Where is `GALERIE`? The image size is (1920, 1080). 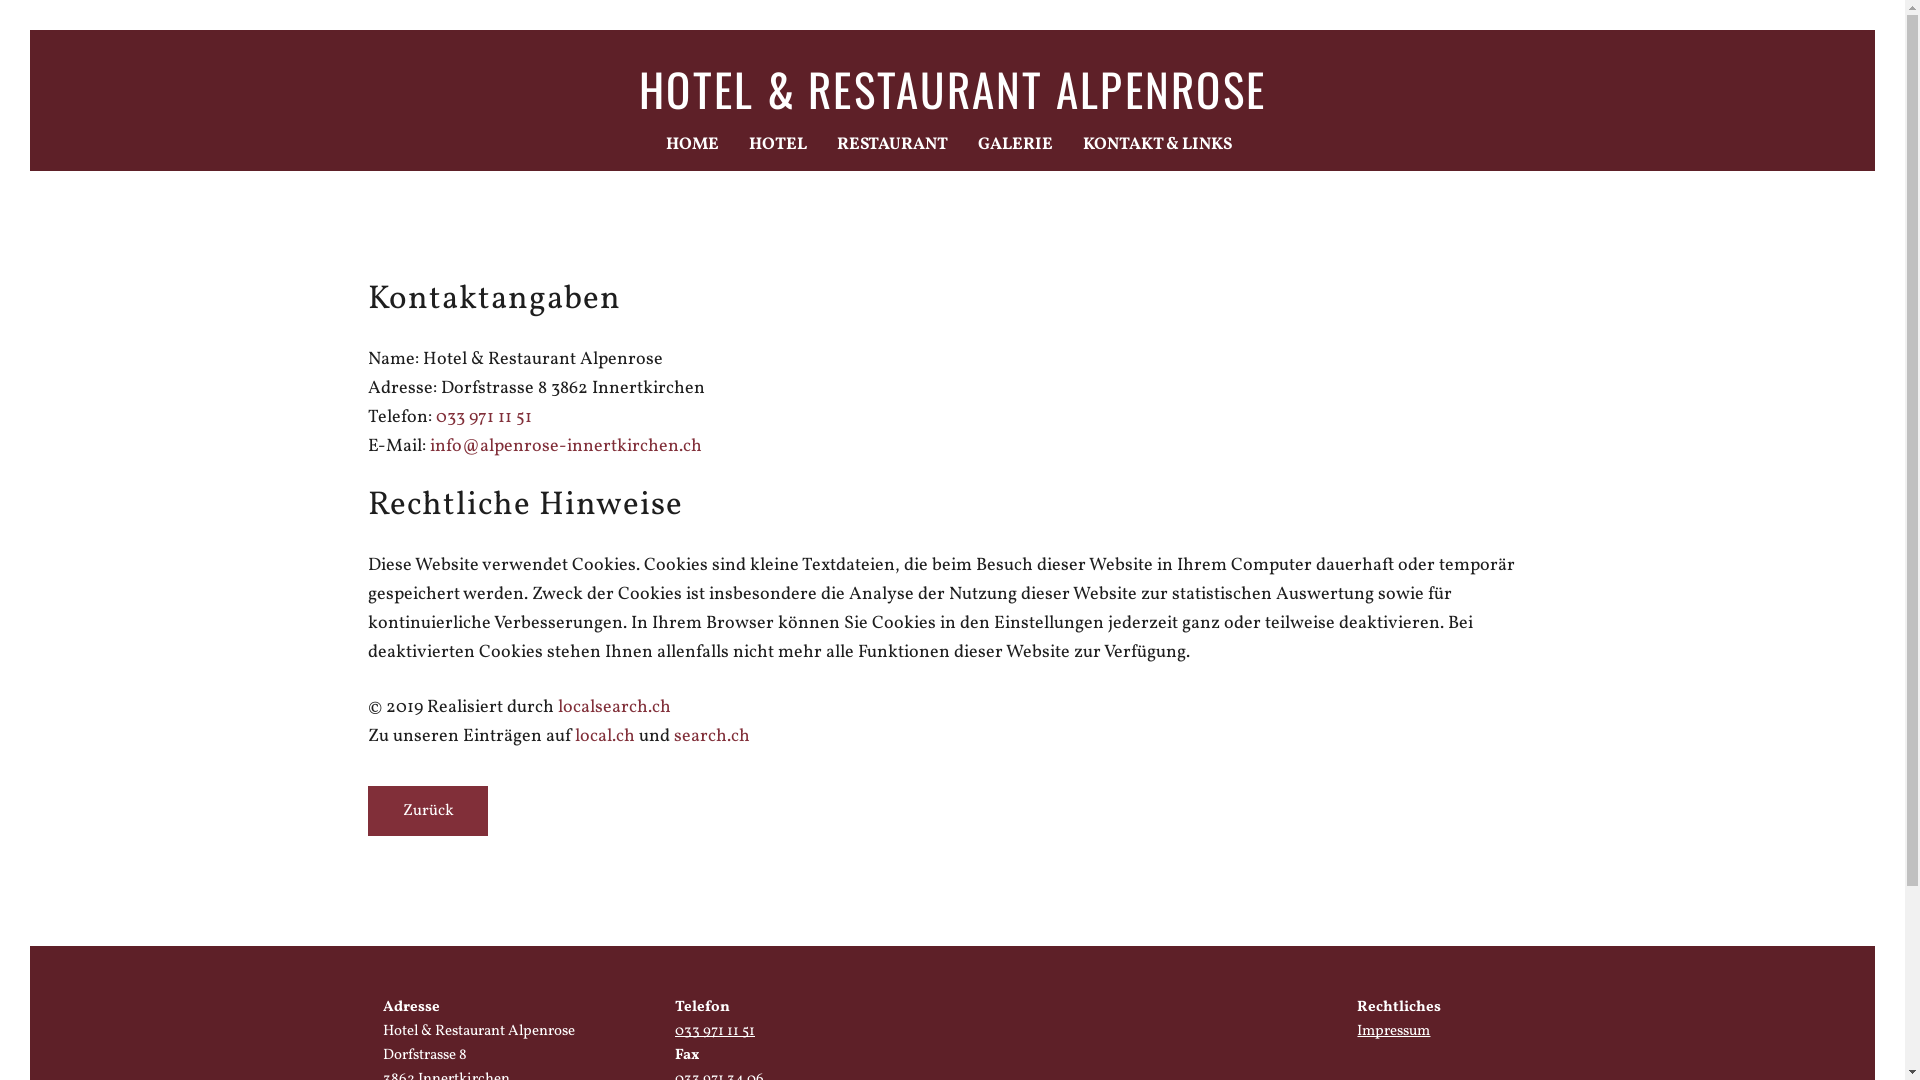 GALERIE is located at coordinates (1016, 145).